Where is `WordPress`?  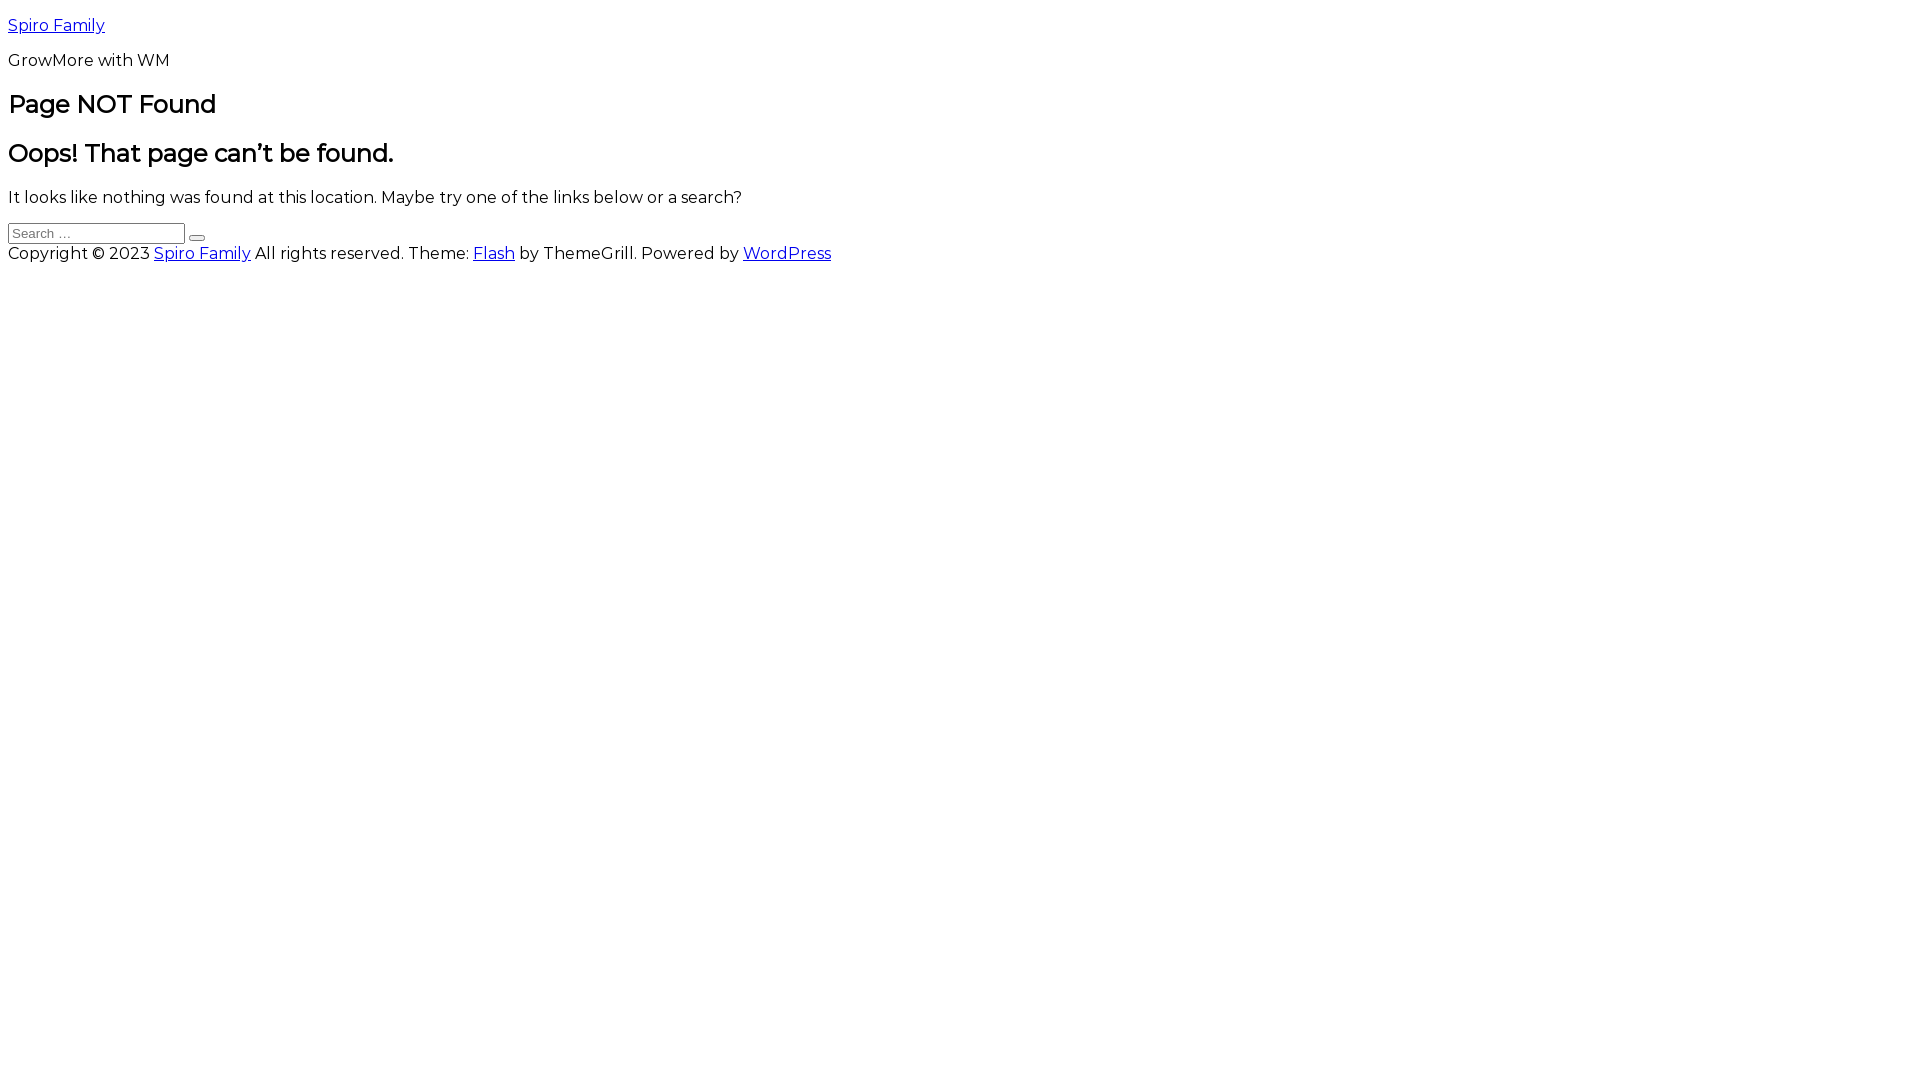
WordPress is located at coordinates (787, 254).